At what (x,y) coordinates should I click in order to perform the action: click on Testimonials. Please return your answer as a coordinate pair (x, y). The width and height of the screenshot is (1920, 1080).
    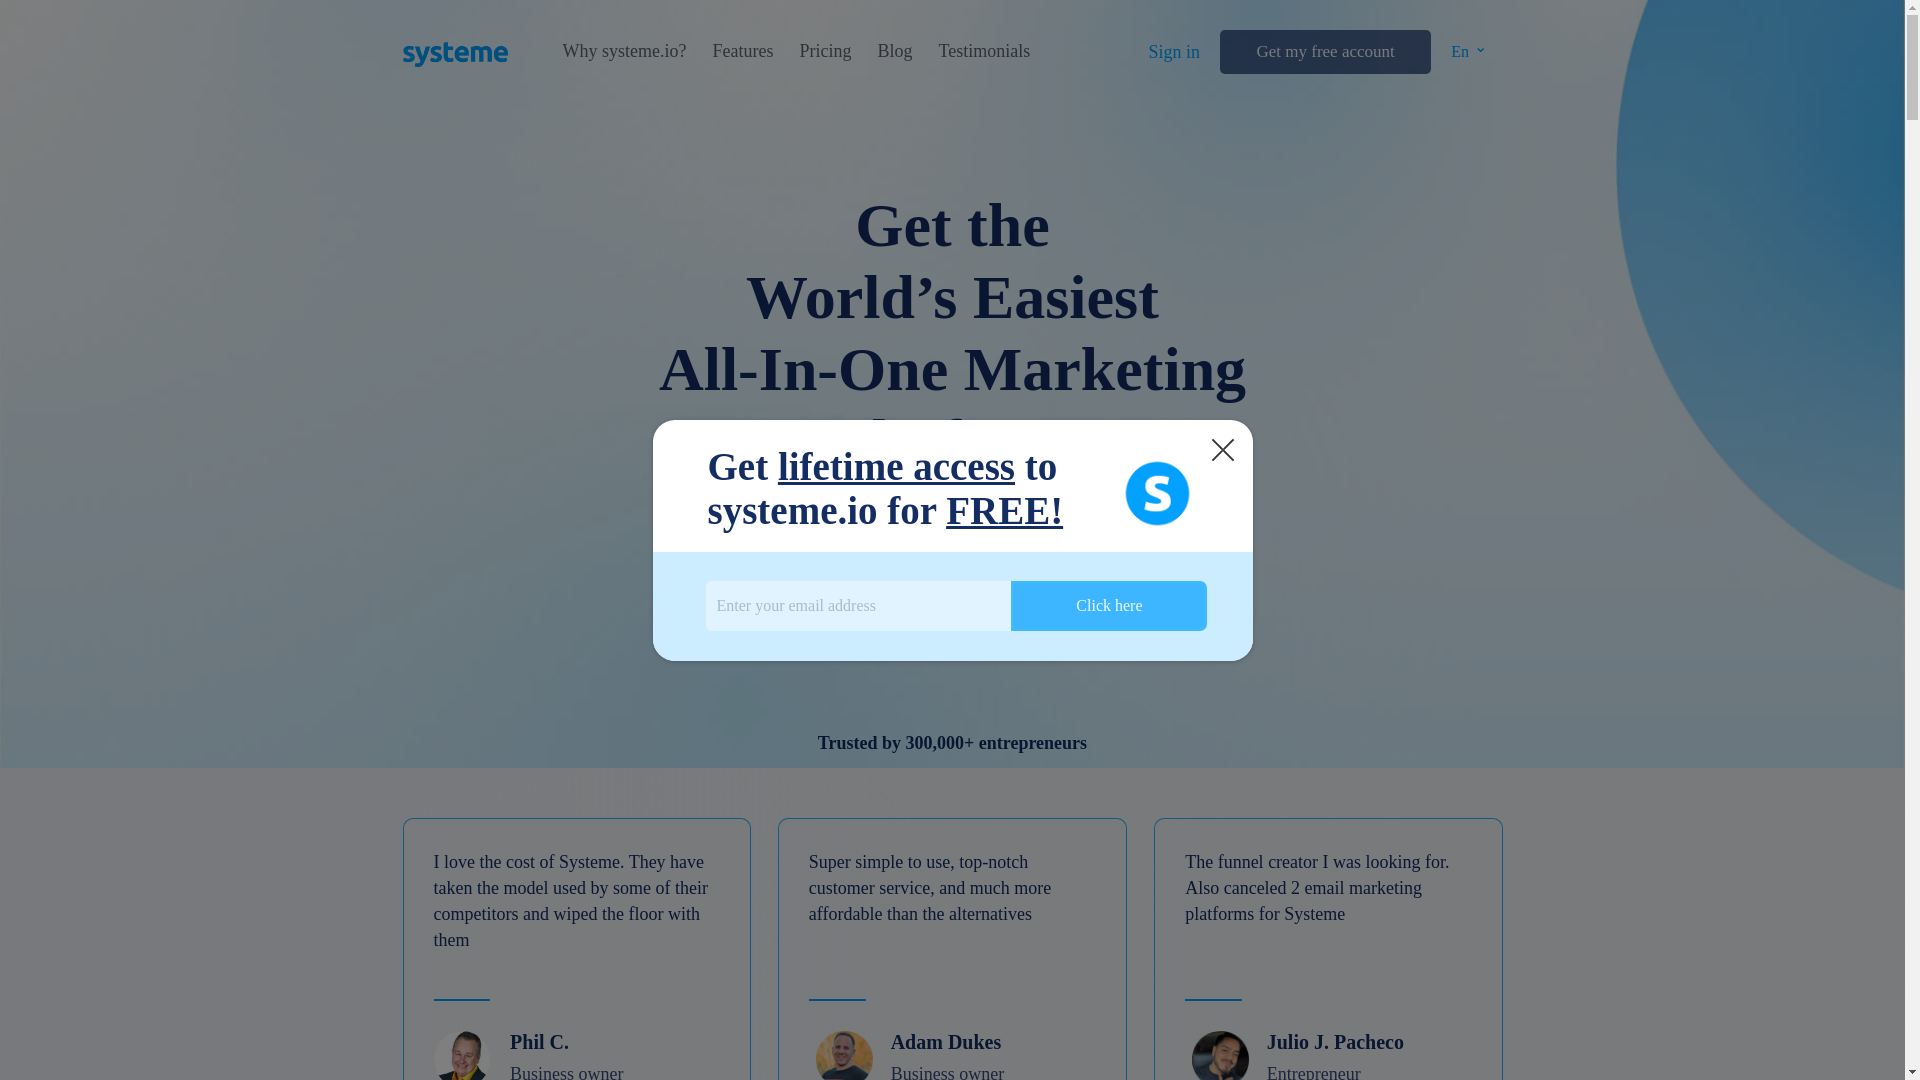
    Looking at the image, I should click on (984, 51).